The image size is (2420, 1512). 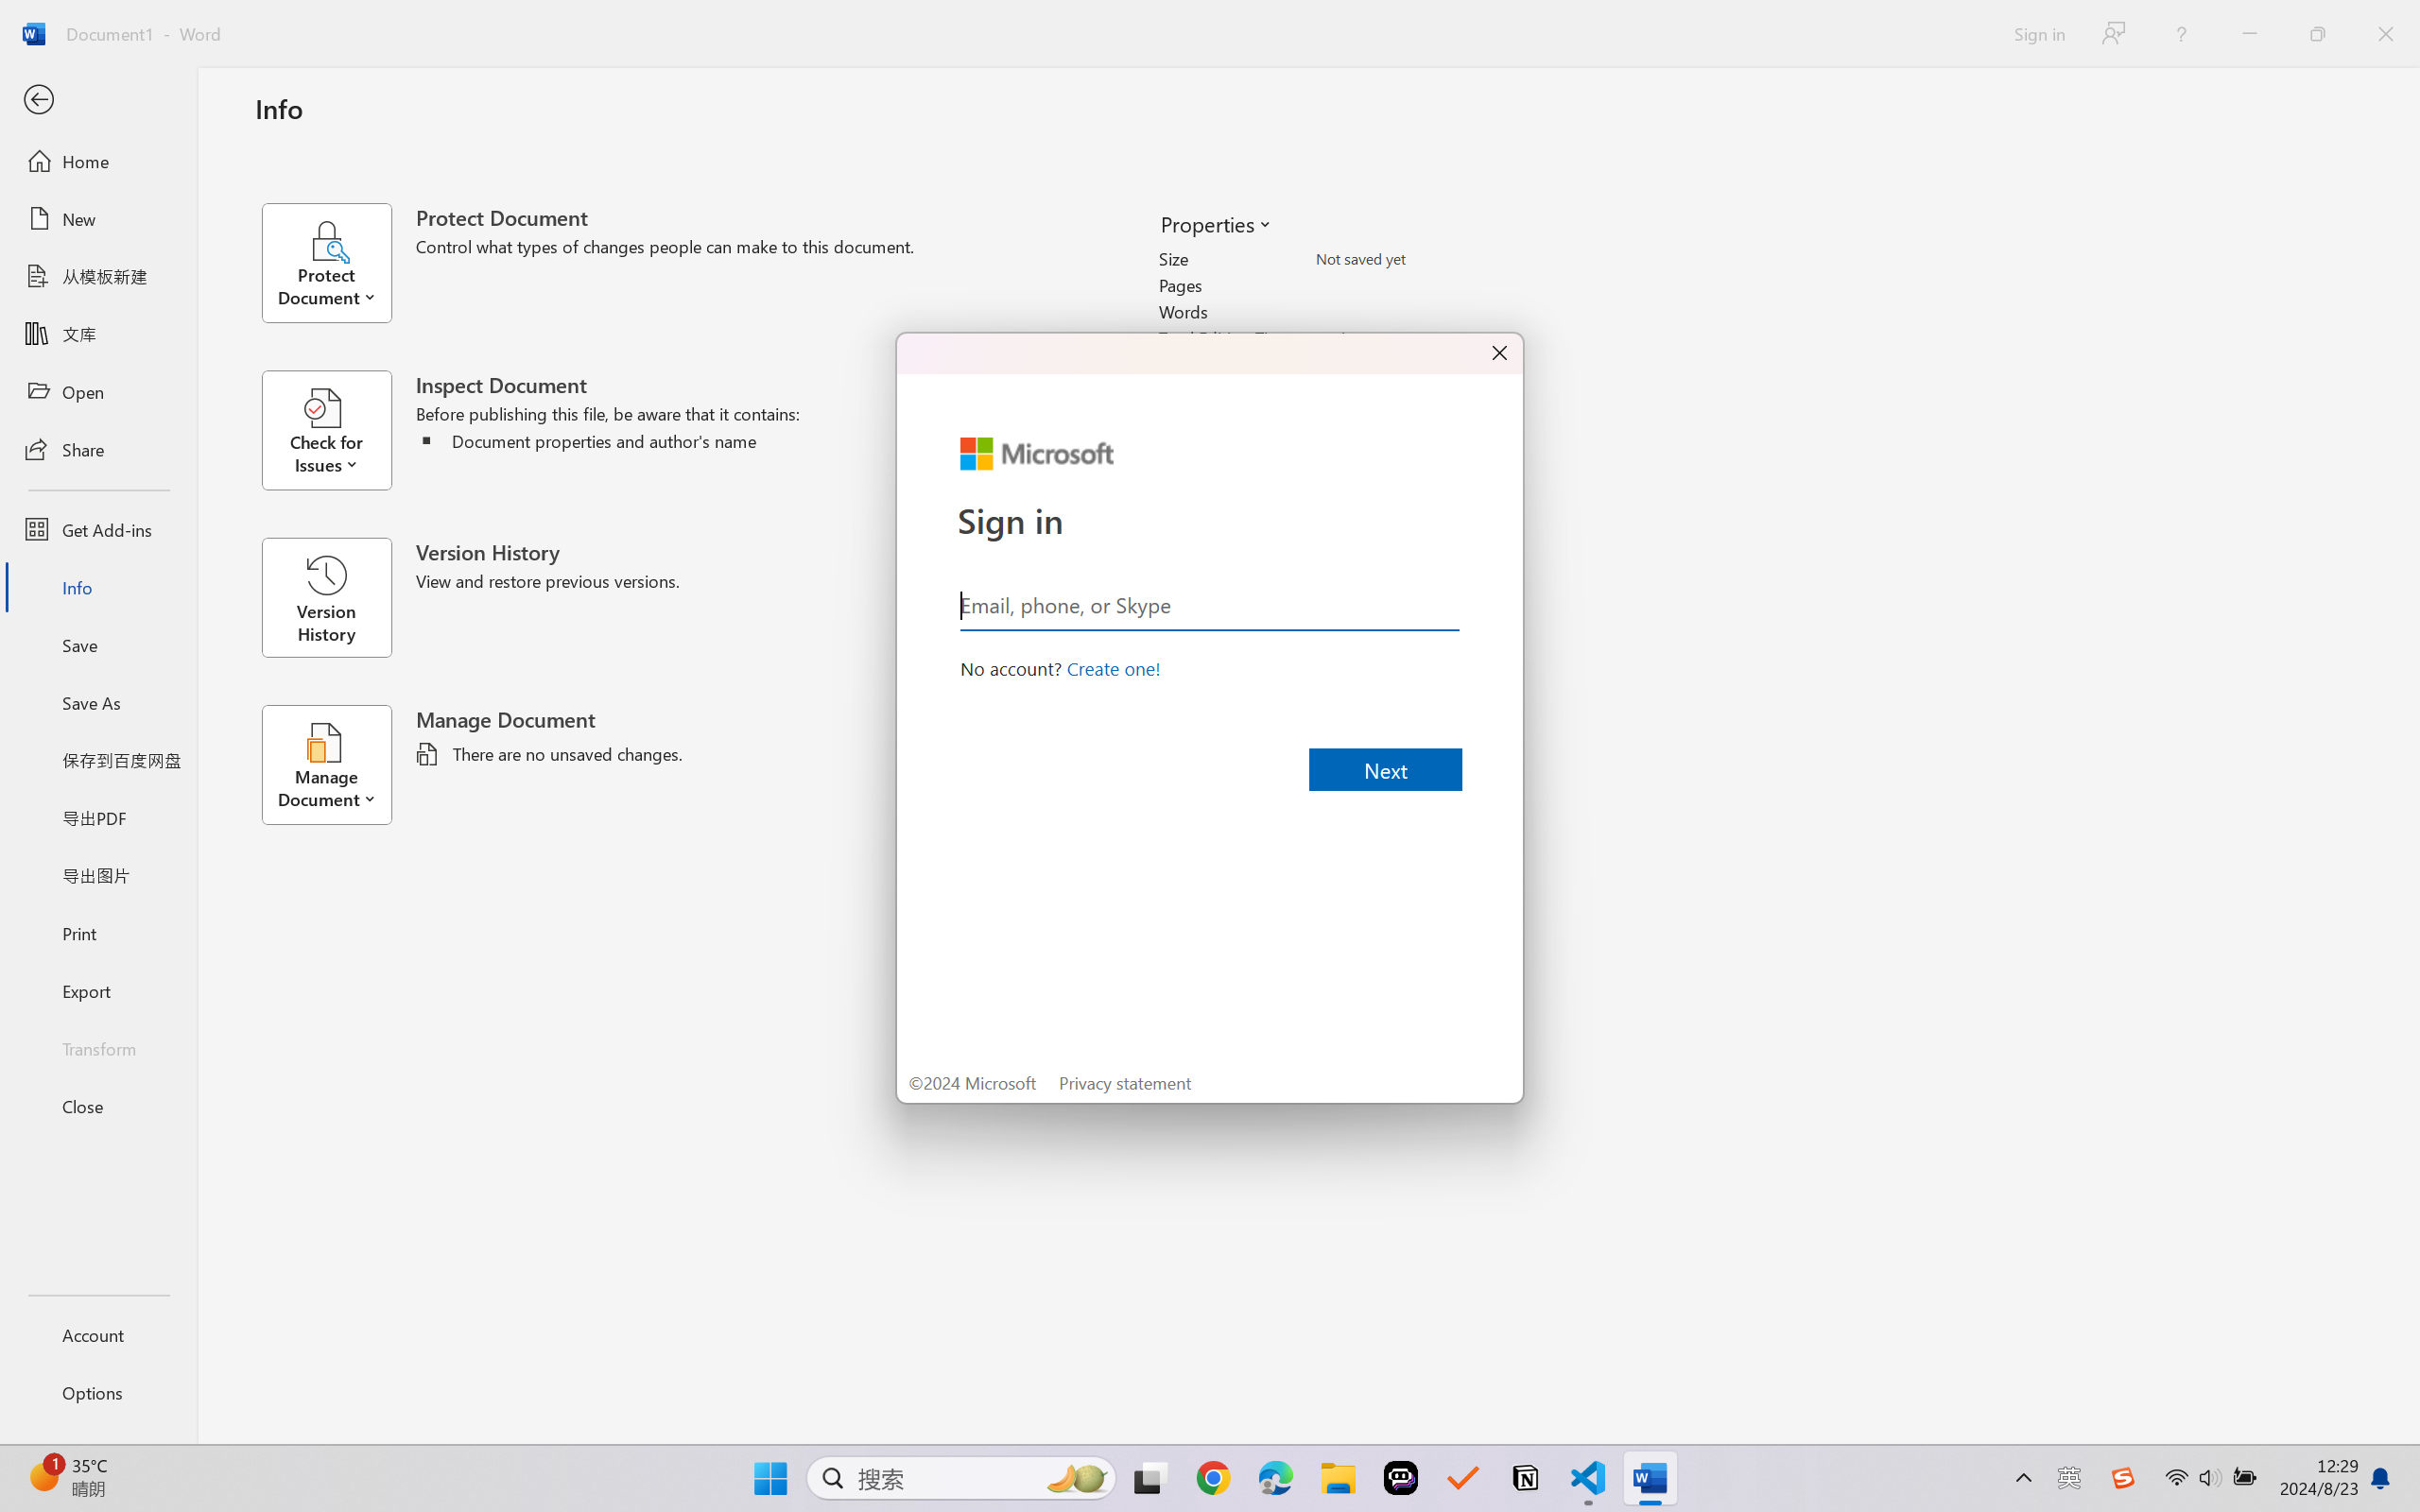 I want to click on Properties, so click(x=1215, y=223).